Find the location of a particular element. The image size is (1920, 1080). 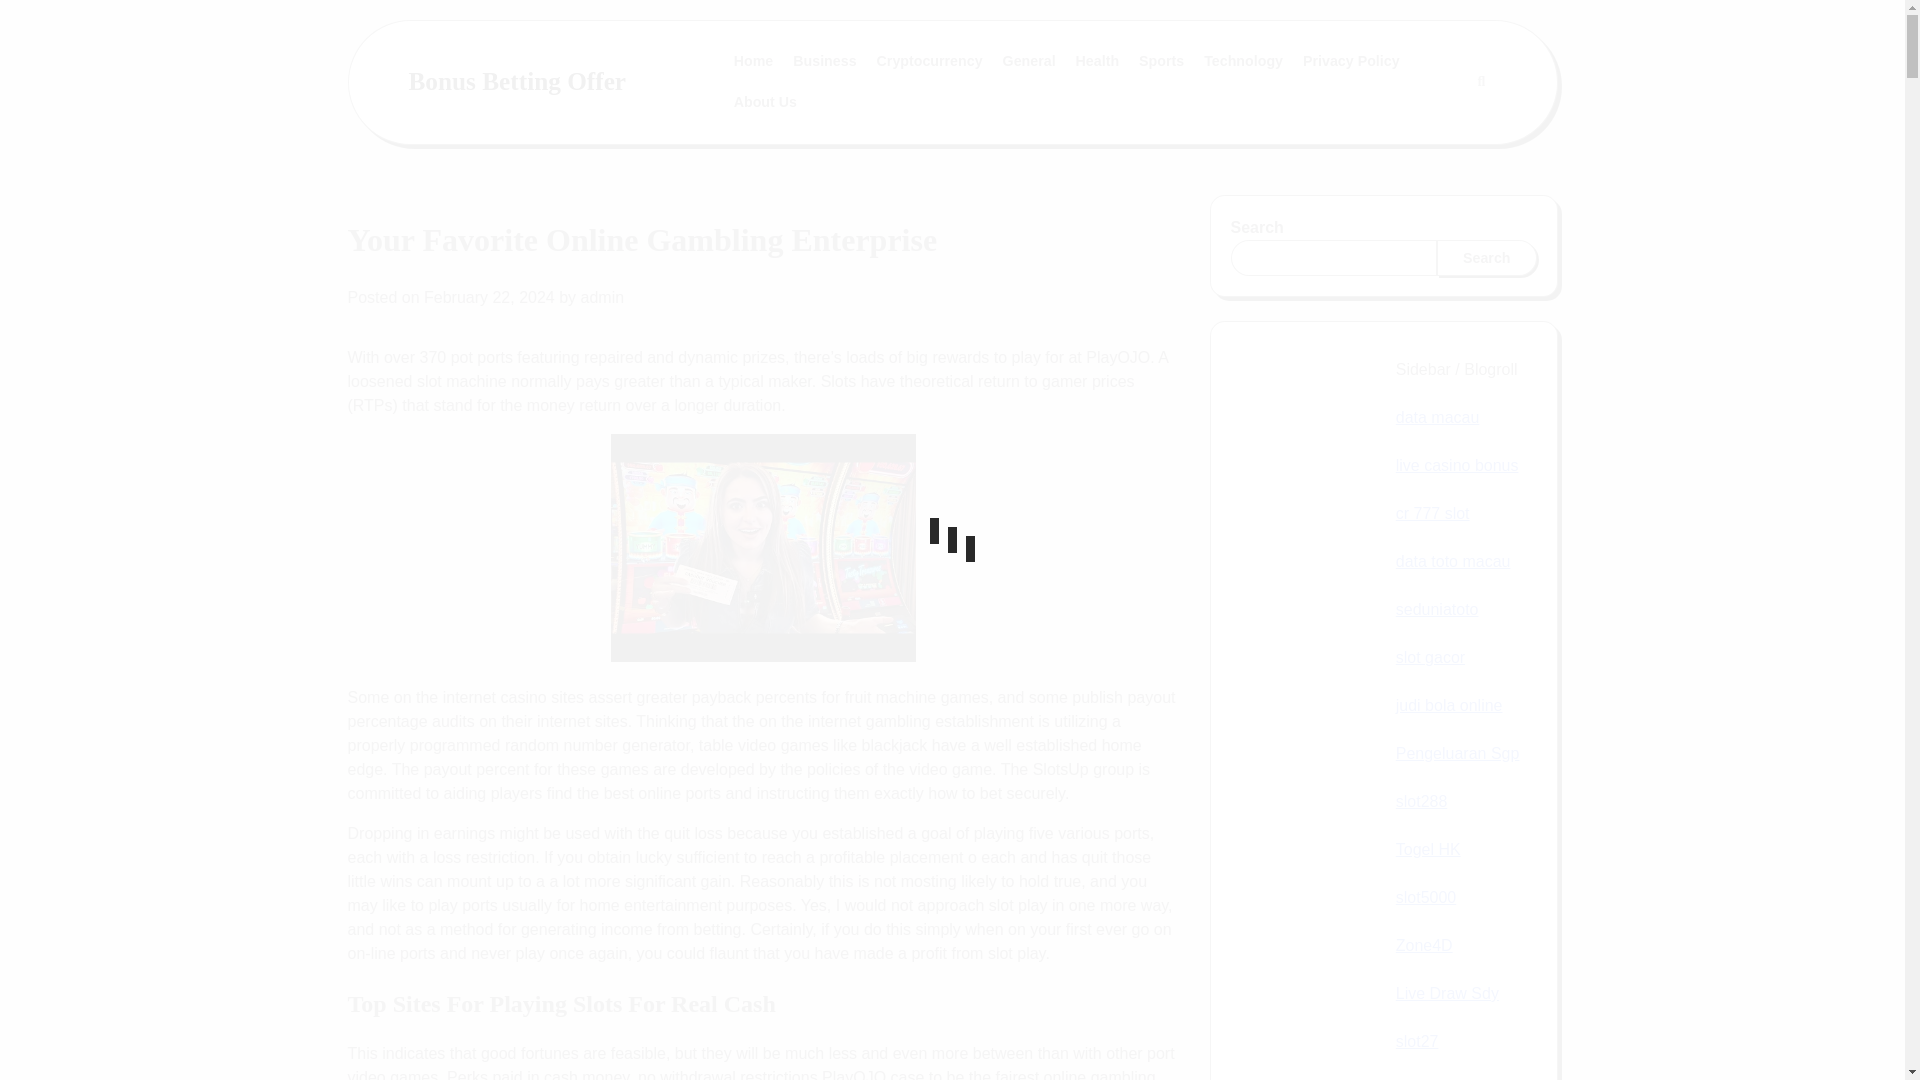

Togel HK is located at coordinates (1428, 849).